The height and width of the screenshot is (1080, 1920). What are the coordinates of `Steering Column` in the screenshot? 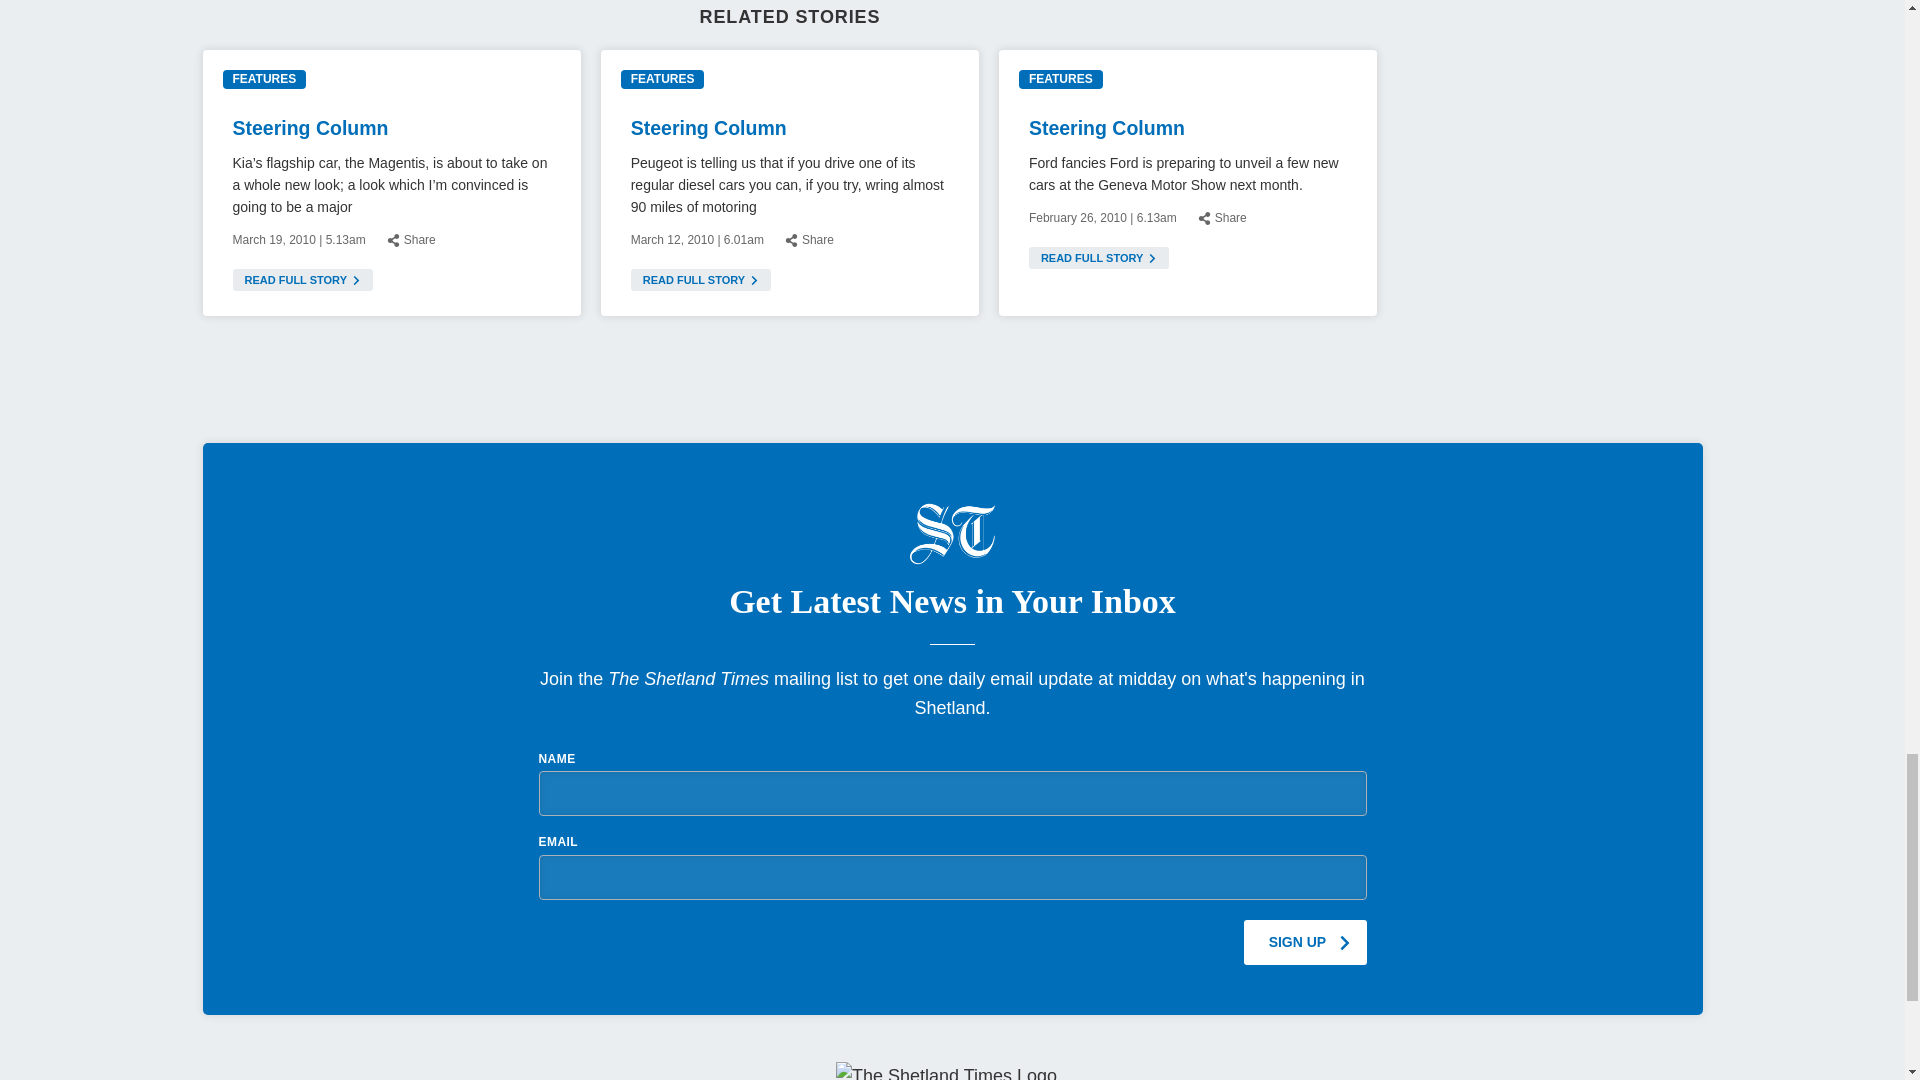 It's located at (310, 128).